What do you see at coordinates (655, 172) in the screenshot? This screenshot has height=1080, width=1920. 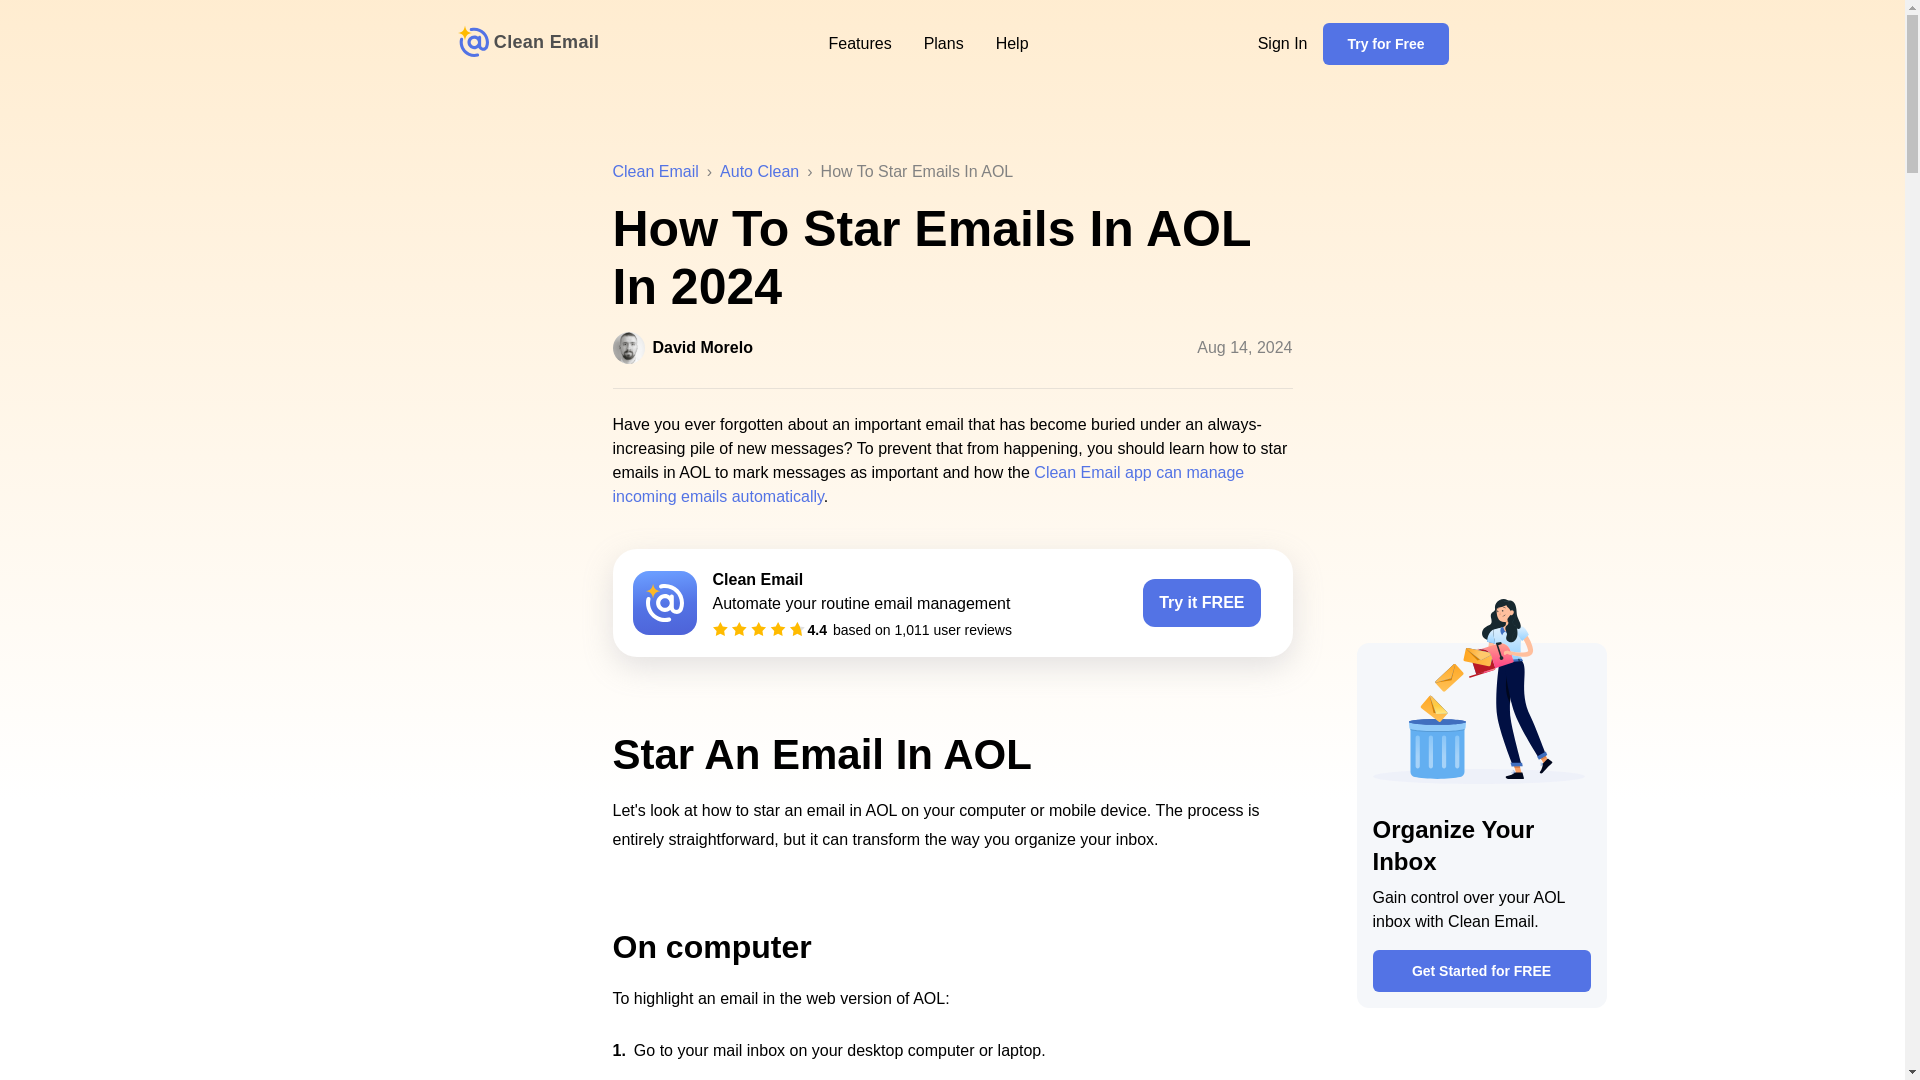 I see `Clean Email` at bounding box center [655, 172].